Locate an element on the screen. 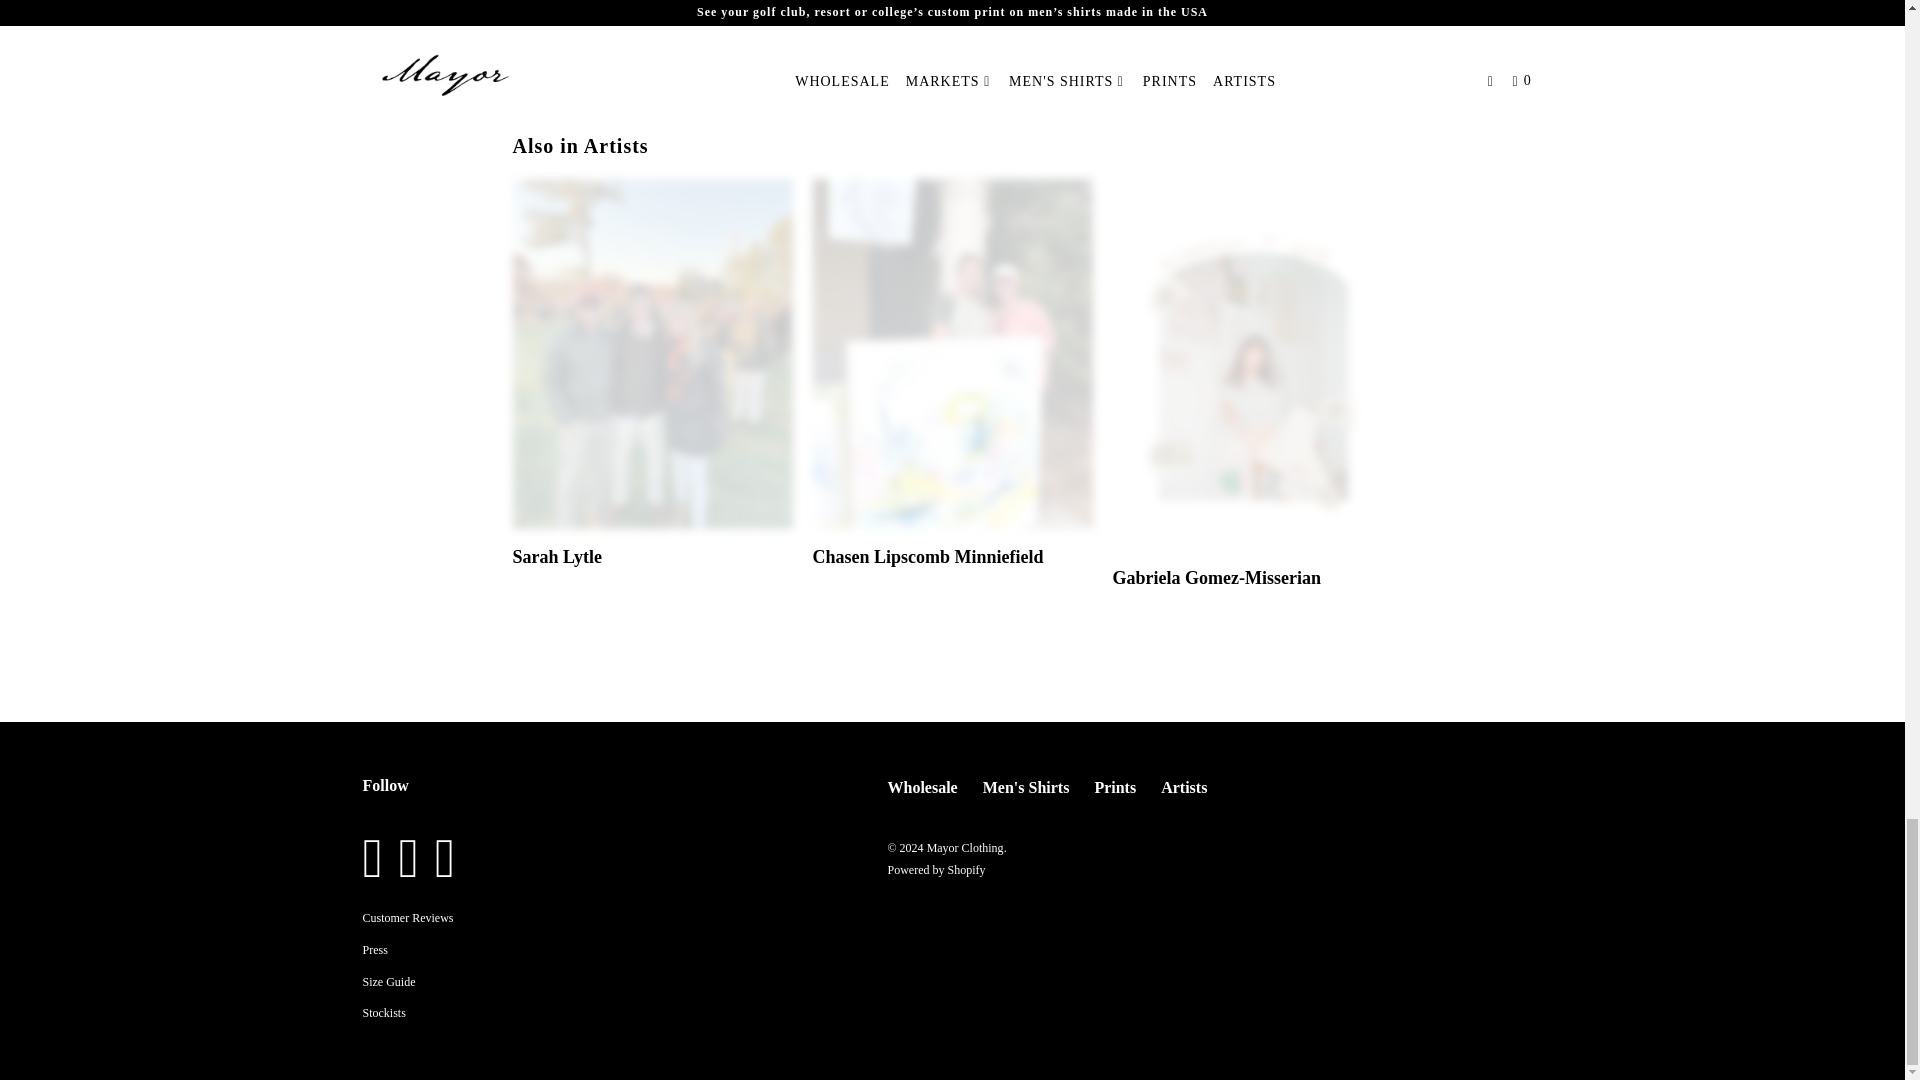 This screenshot has width=1920, height=1080. Gabriela Gomez-Misserian is located at coordinates (1216, 578).